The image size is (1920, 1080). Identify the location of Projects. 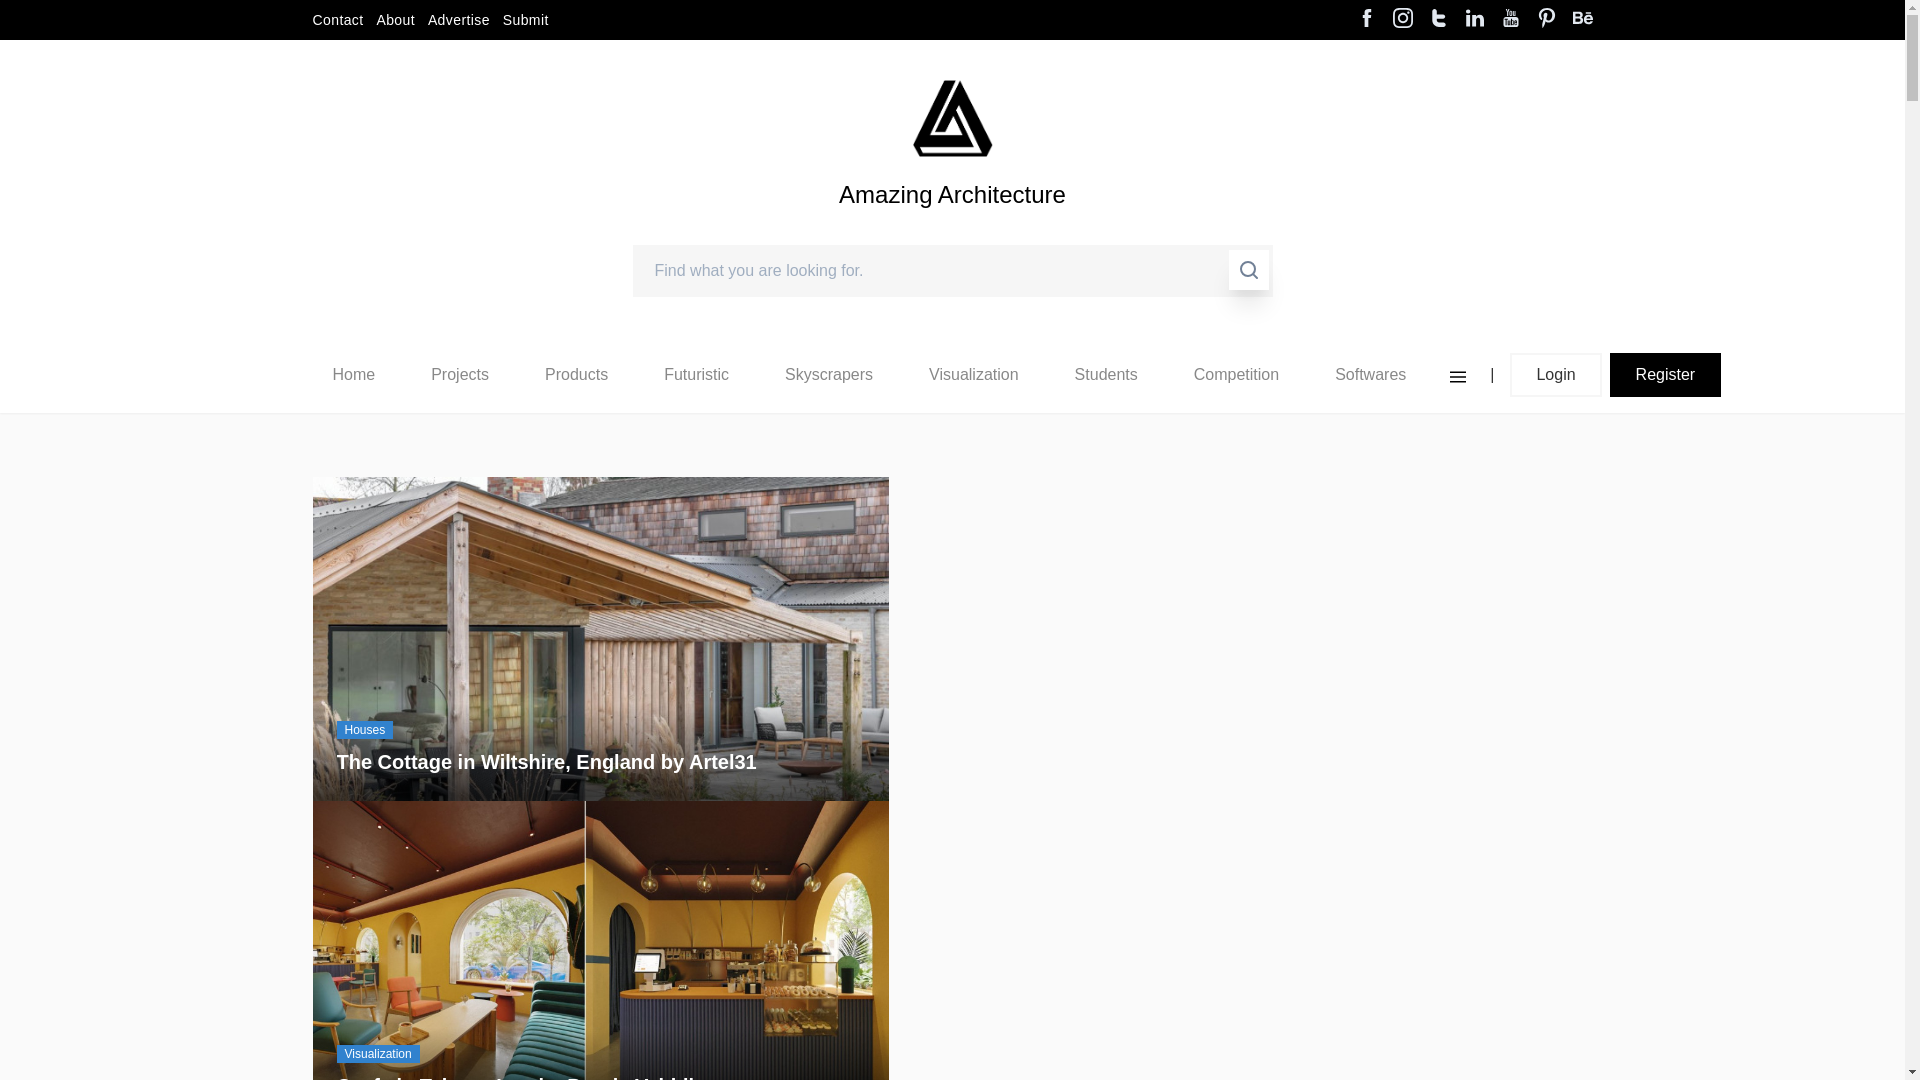
(460, 374).